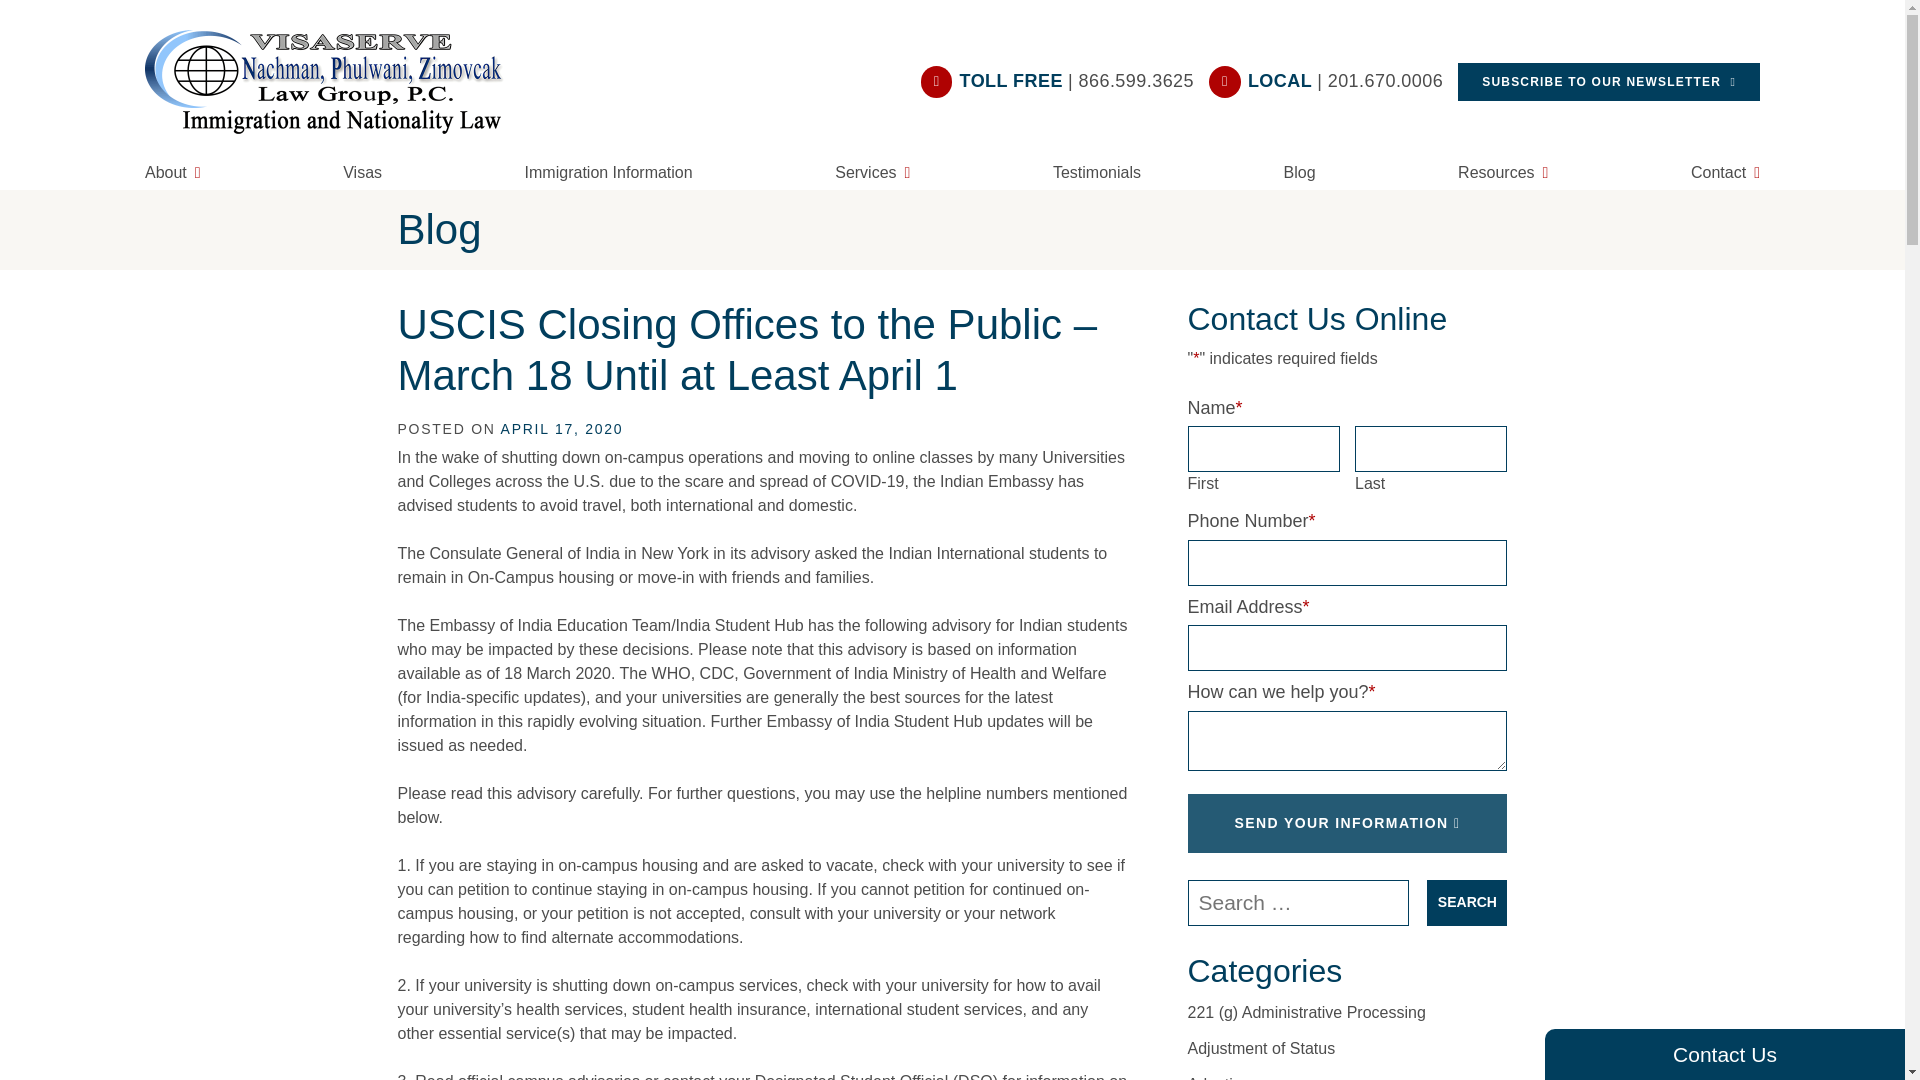 This screenshot has height=1080, width=1920. I want to click on Return home, so click(336, 82).